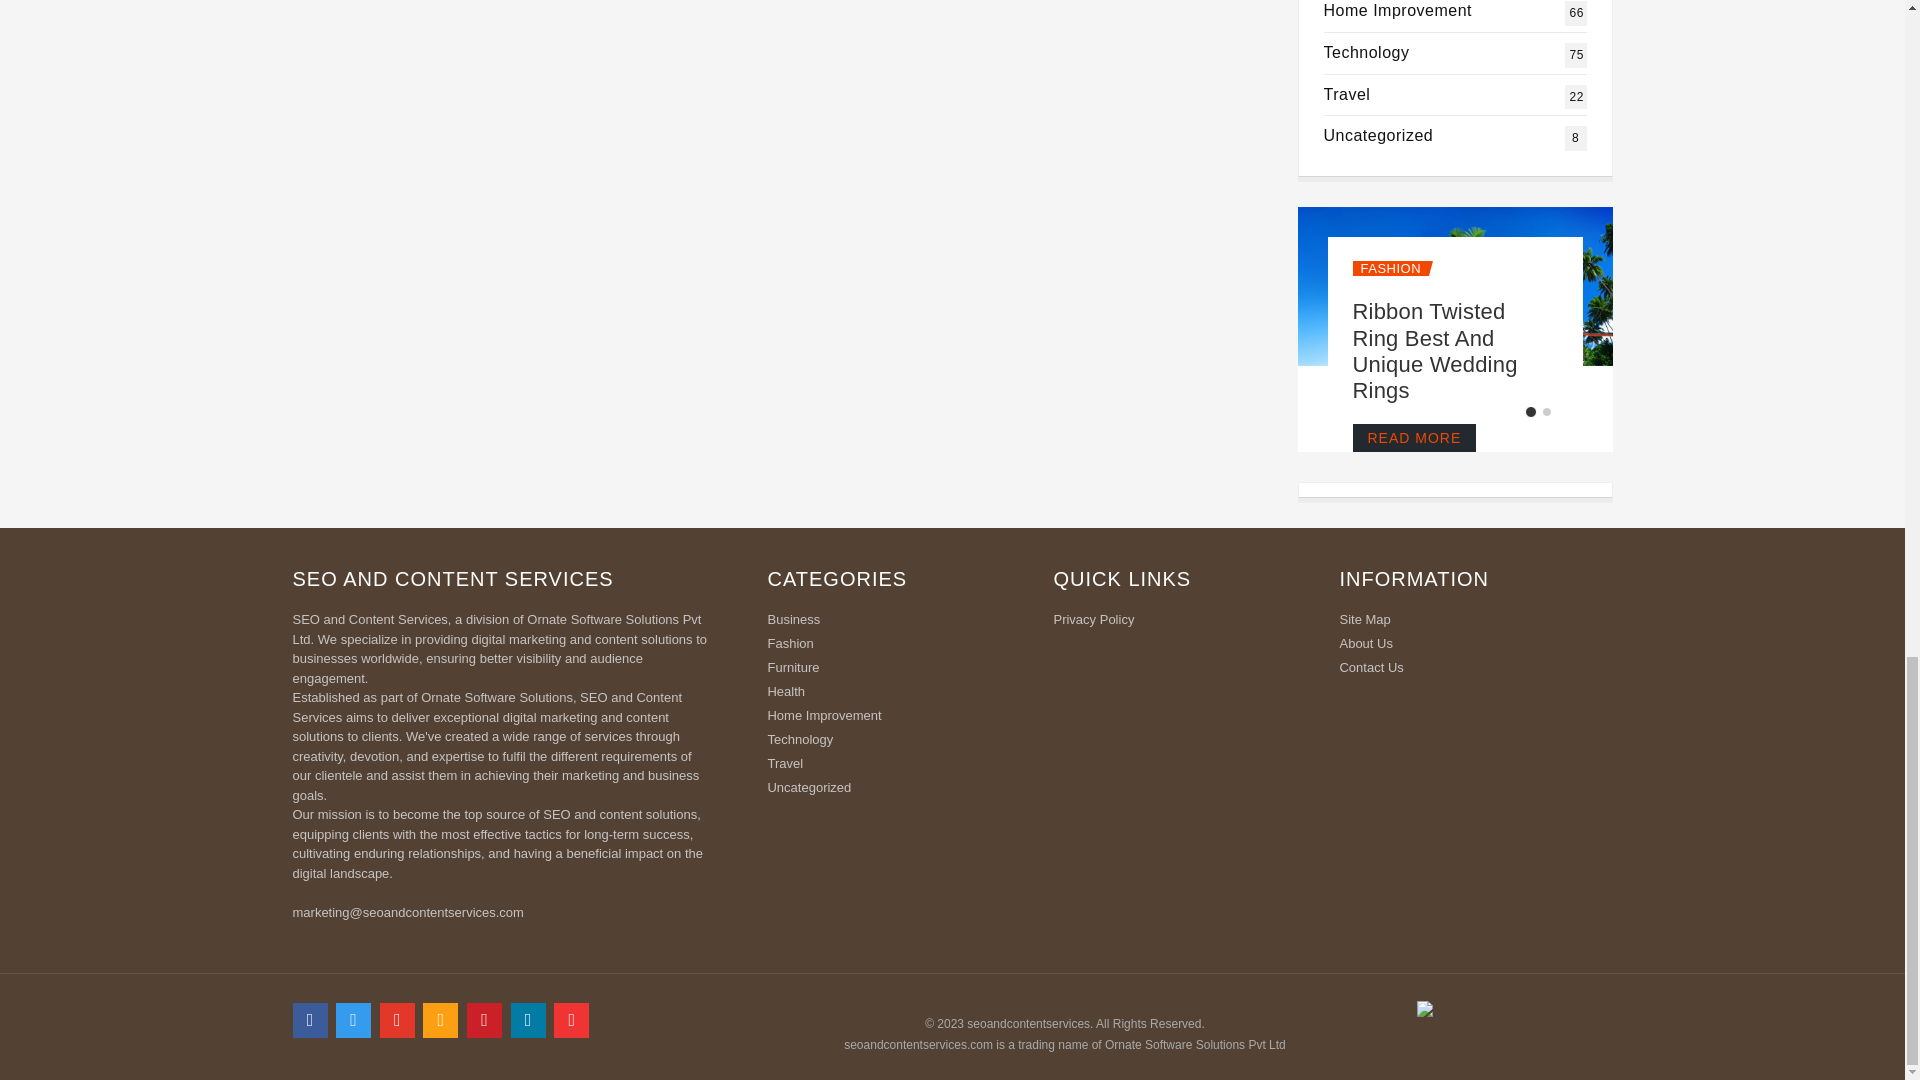 This screenshot has height=1080, width=1920. I want to click on Ribbon Twisted Ring Best And Unique Wedding Rings, so click(1366, 52).